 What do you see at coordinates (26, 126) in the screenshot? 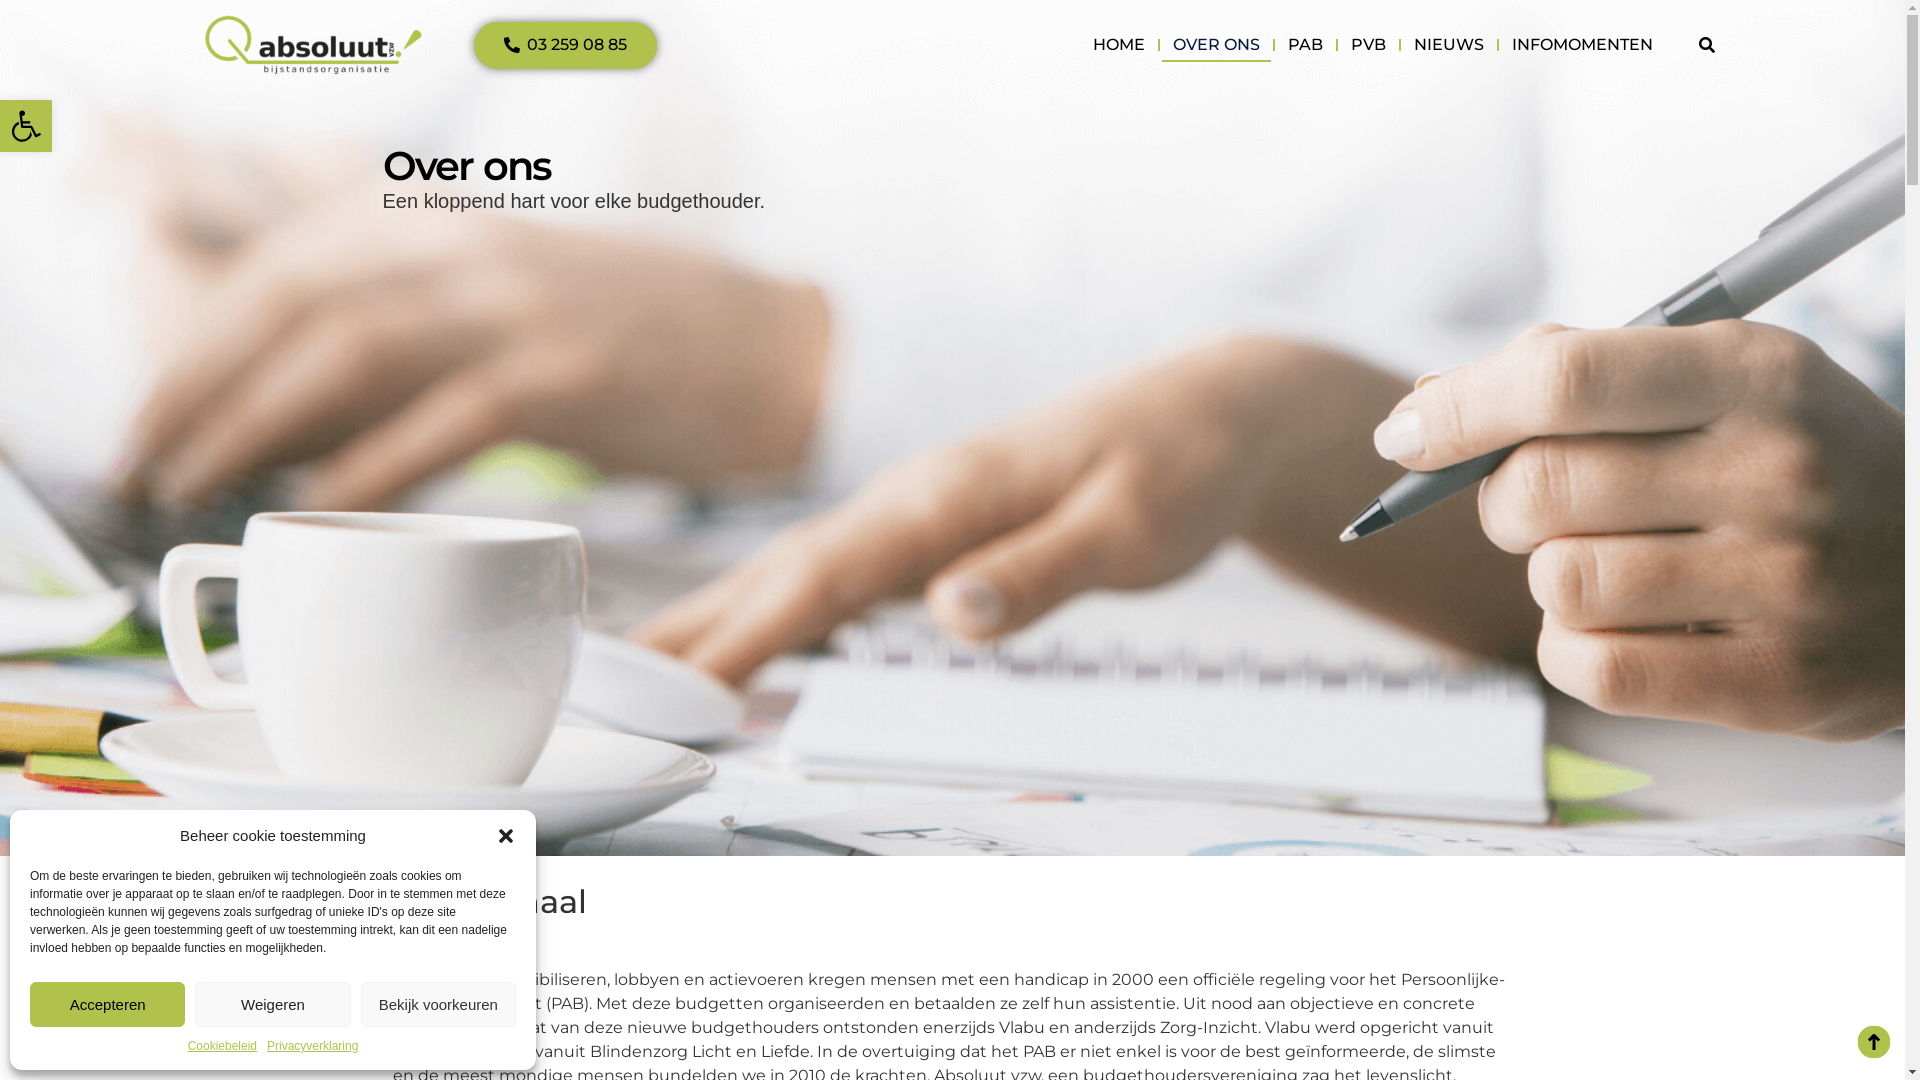
I see `Toolbar openen
Toegankelijkheids- opties` at bounding box center [26, 126].